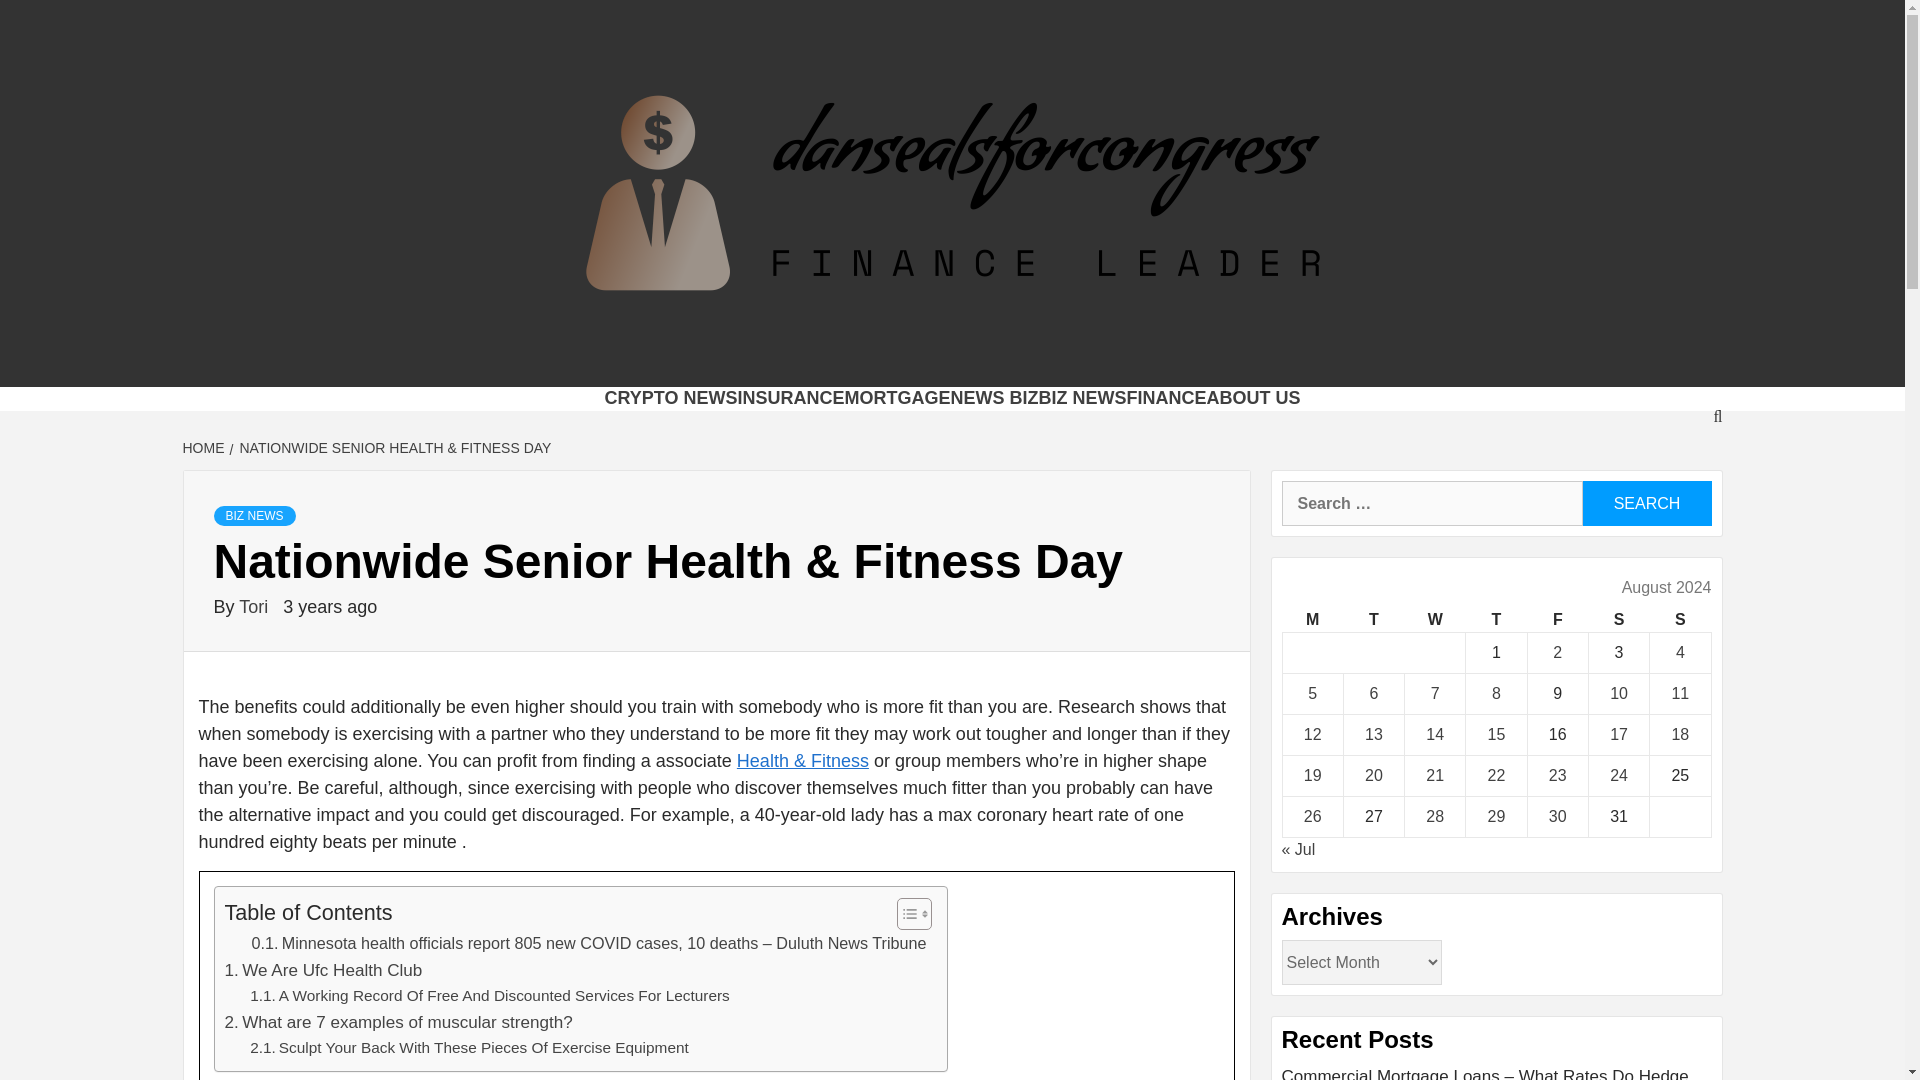 The width and height of the screenshot is (1920, 1080). What do you see at coordinates (670, 398) in the screenshot?
I see `CRYPTO NEWS` at bounding box center [670, 398].